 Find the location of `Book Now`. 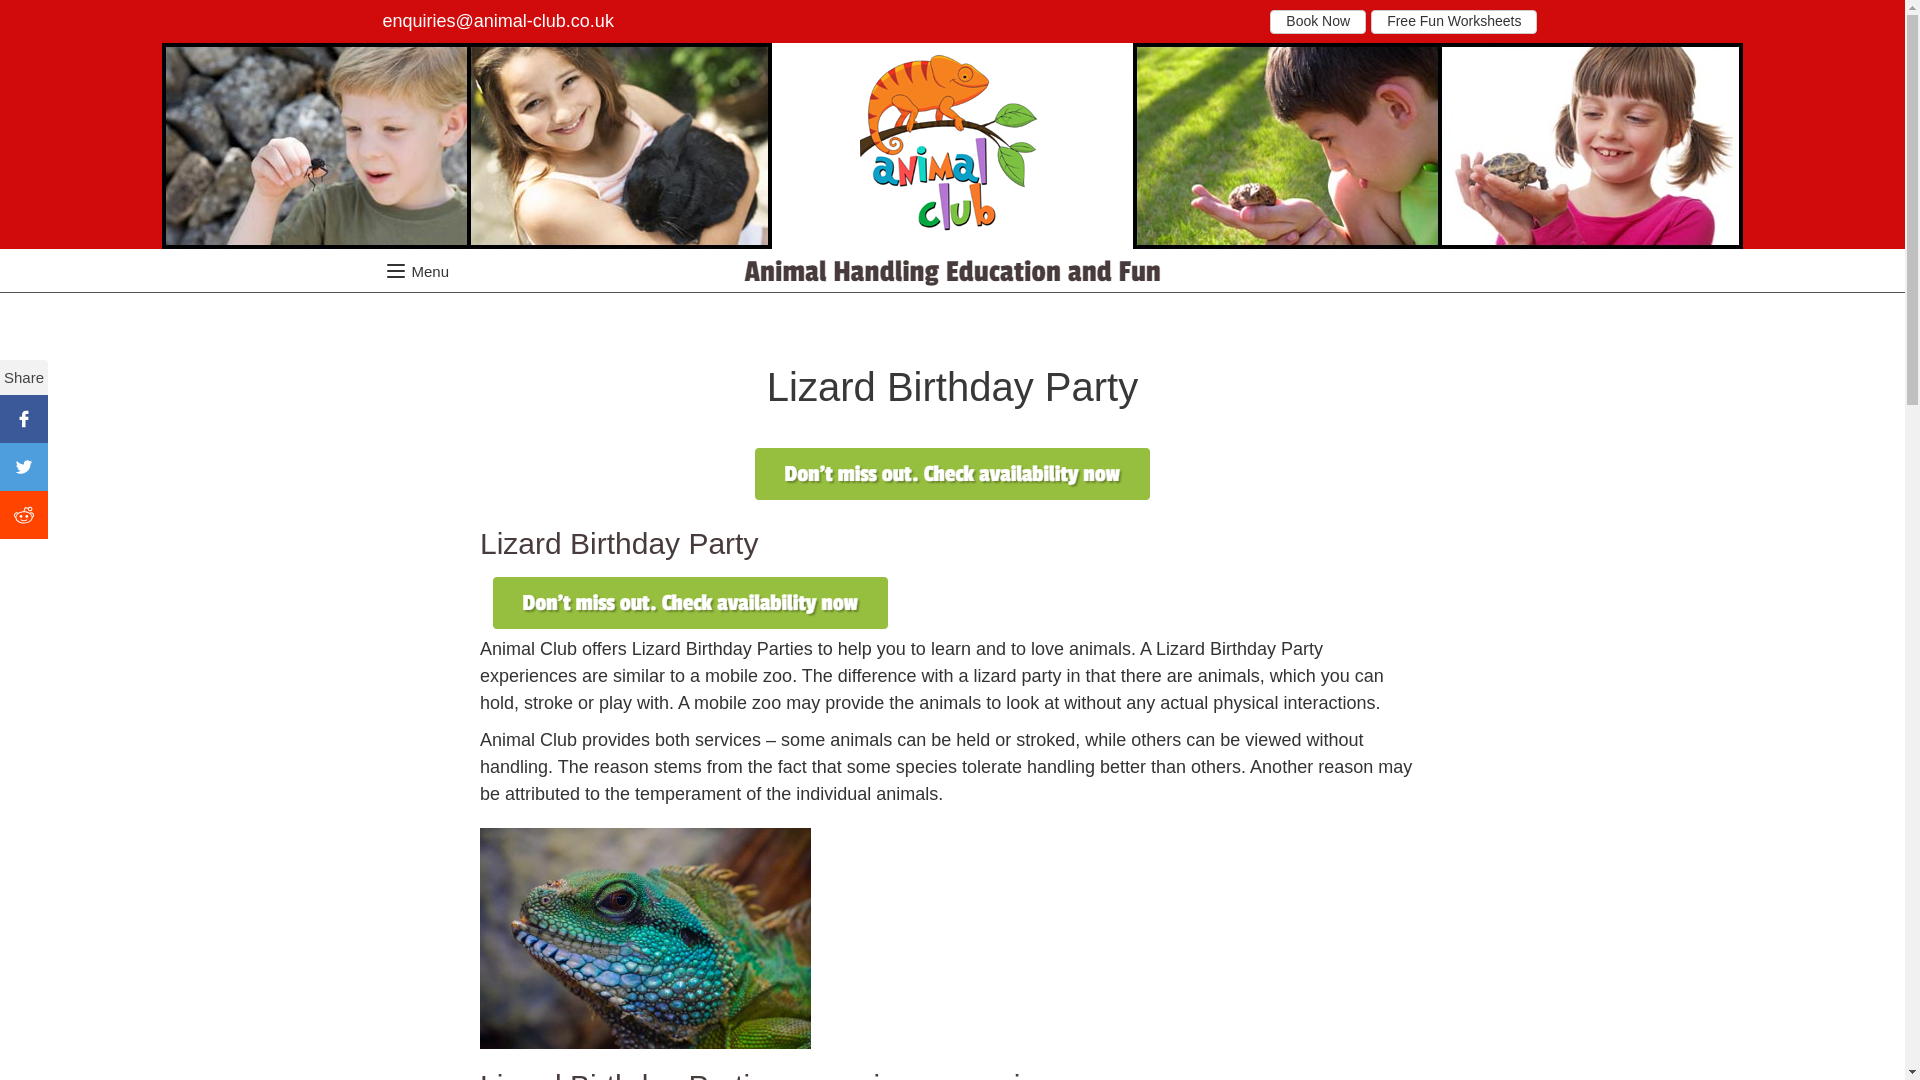

Book Now is located at coordinates (1317, 21).